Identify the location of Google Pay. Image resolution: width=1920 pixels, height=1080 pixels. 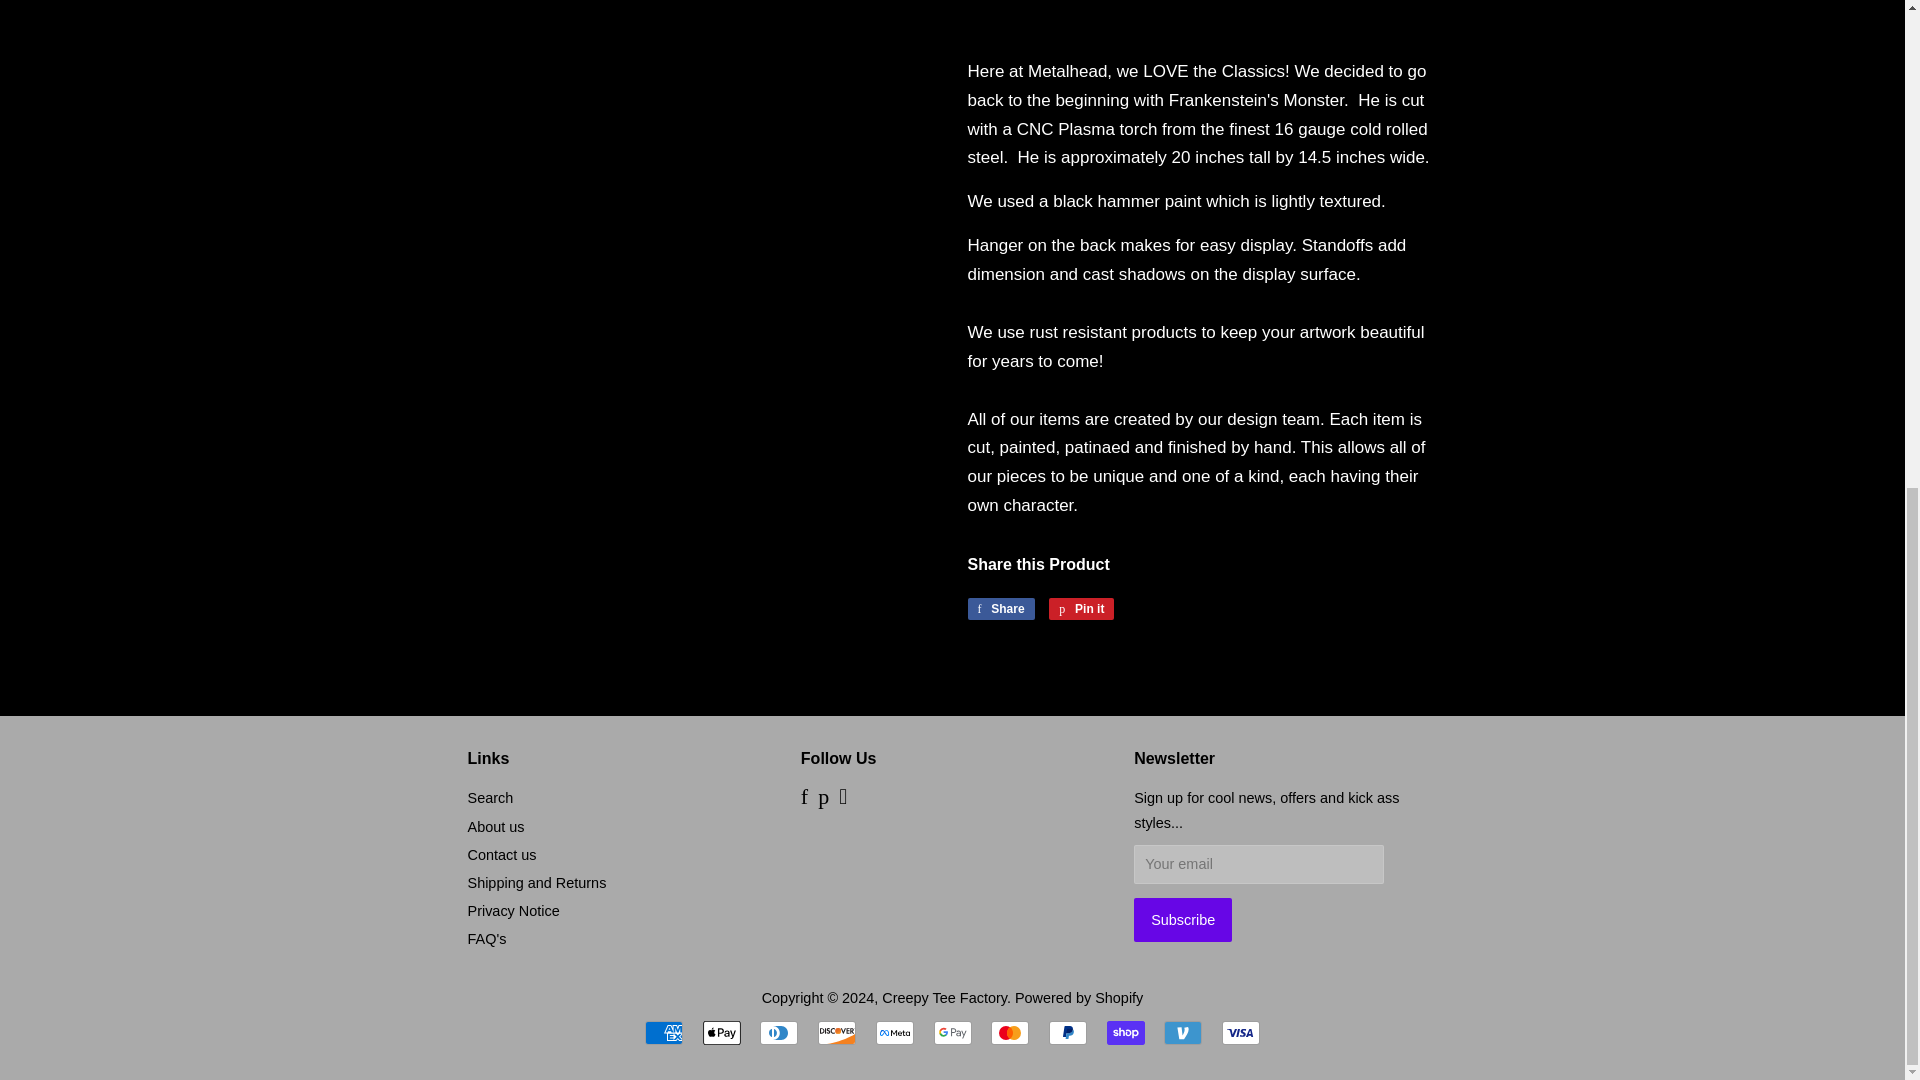
(952, 1032).